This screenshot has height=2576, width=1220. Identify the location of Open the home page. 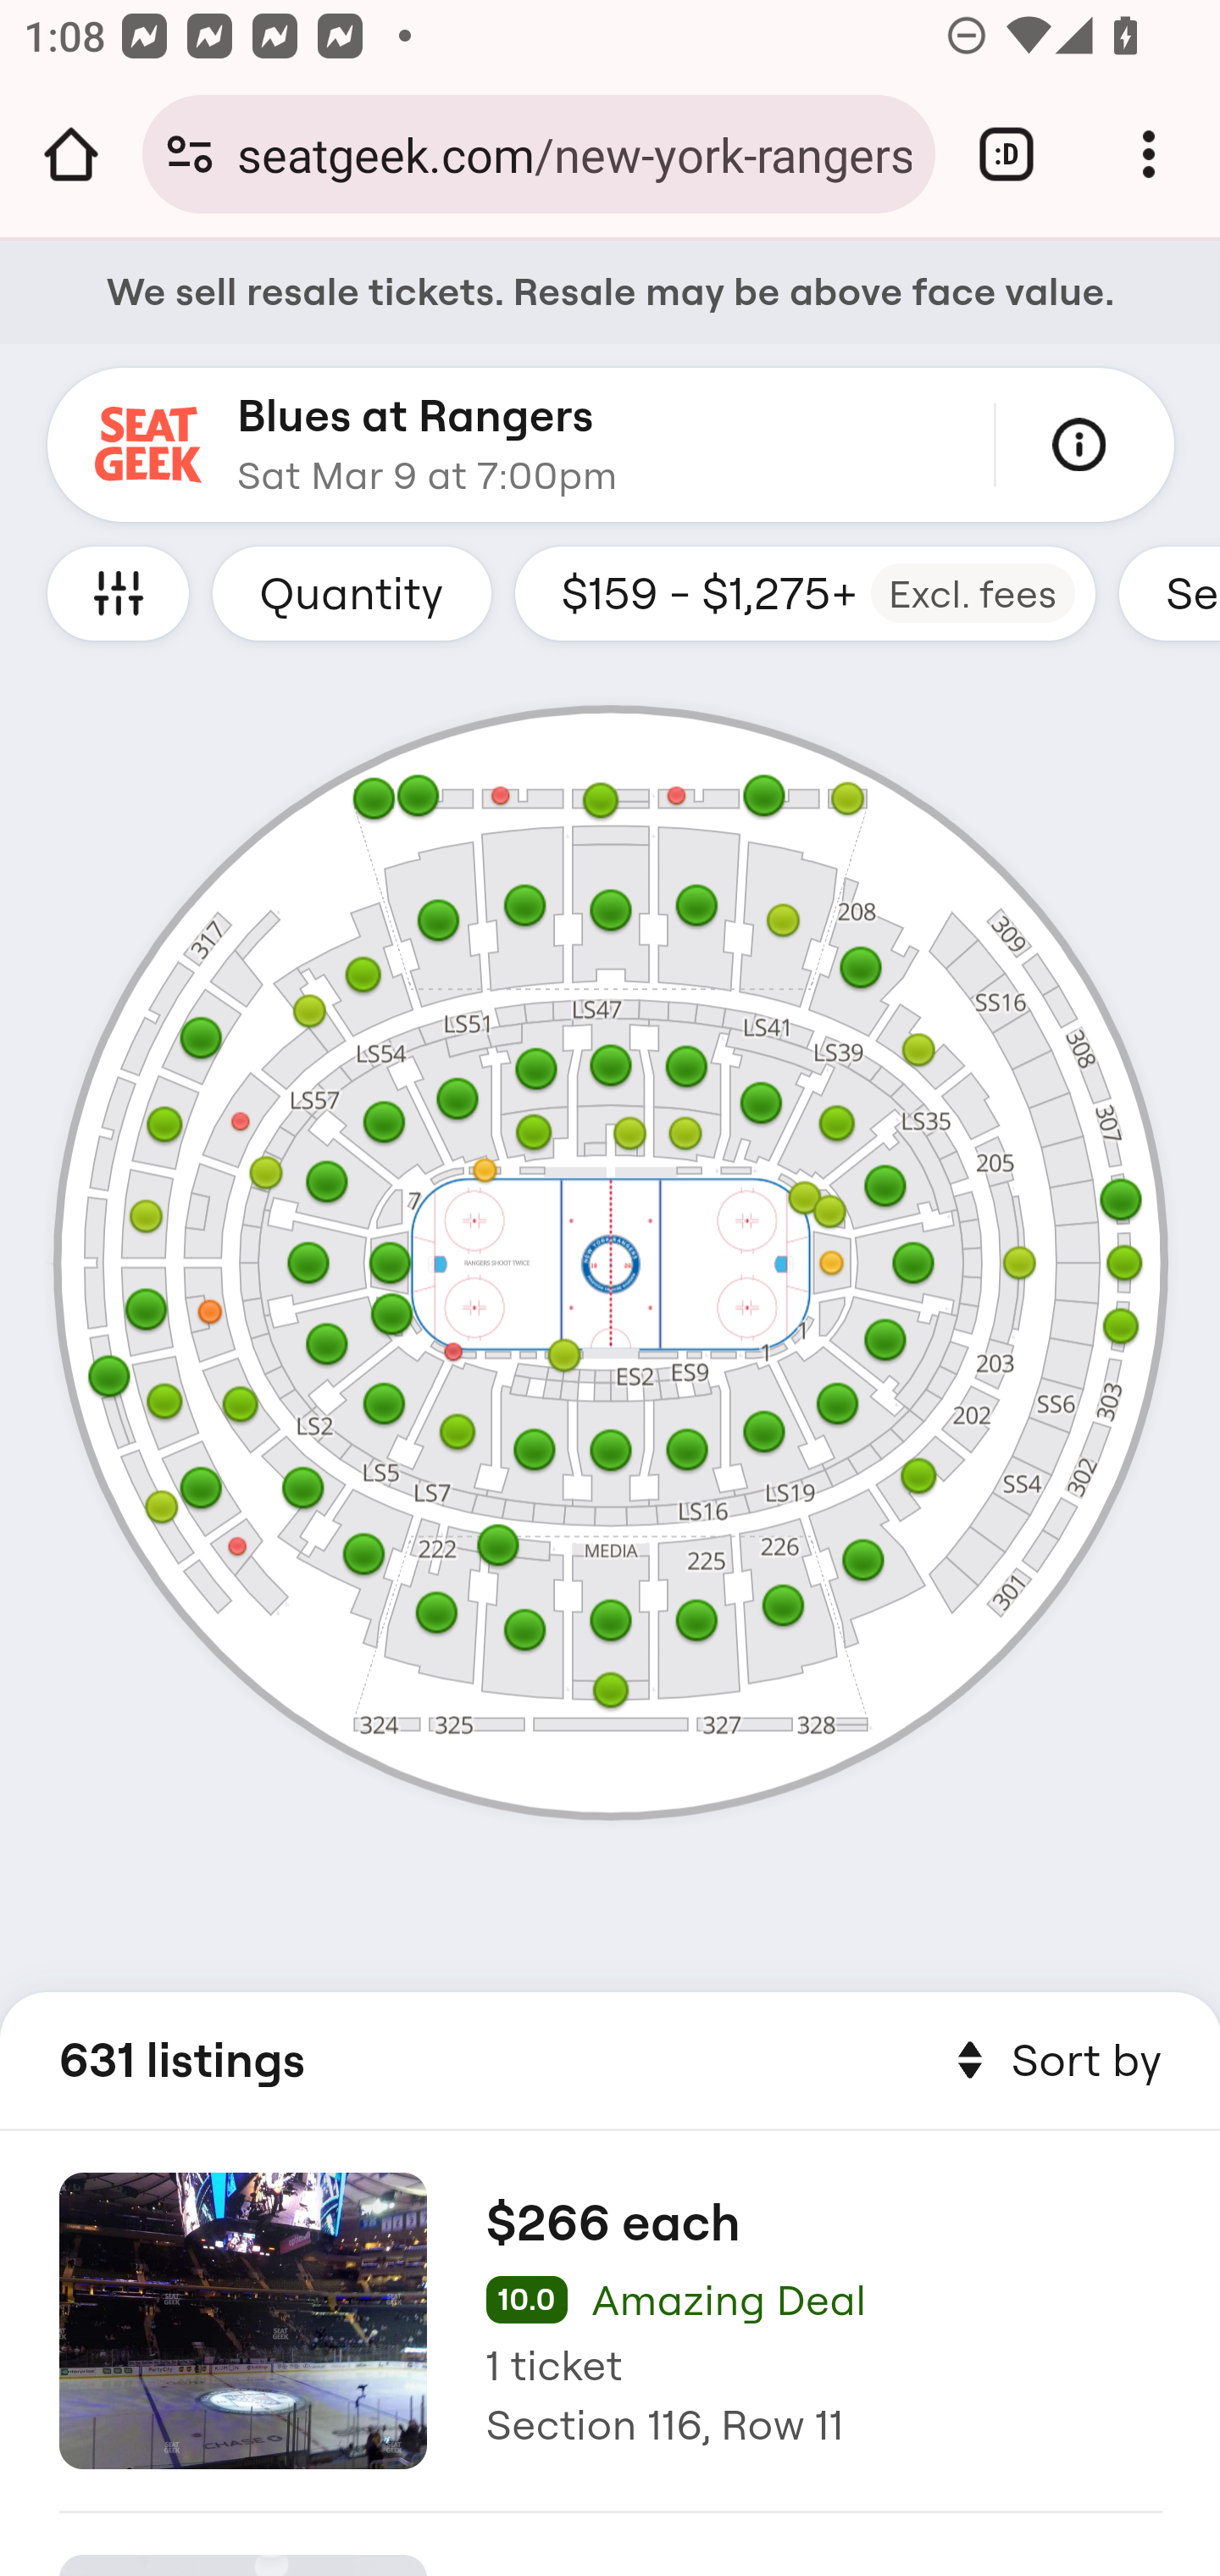
(71, 154).